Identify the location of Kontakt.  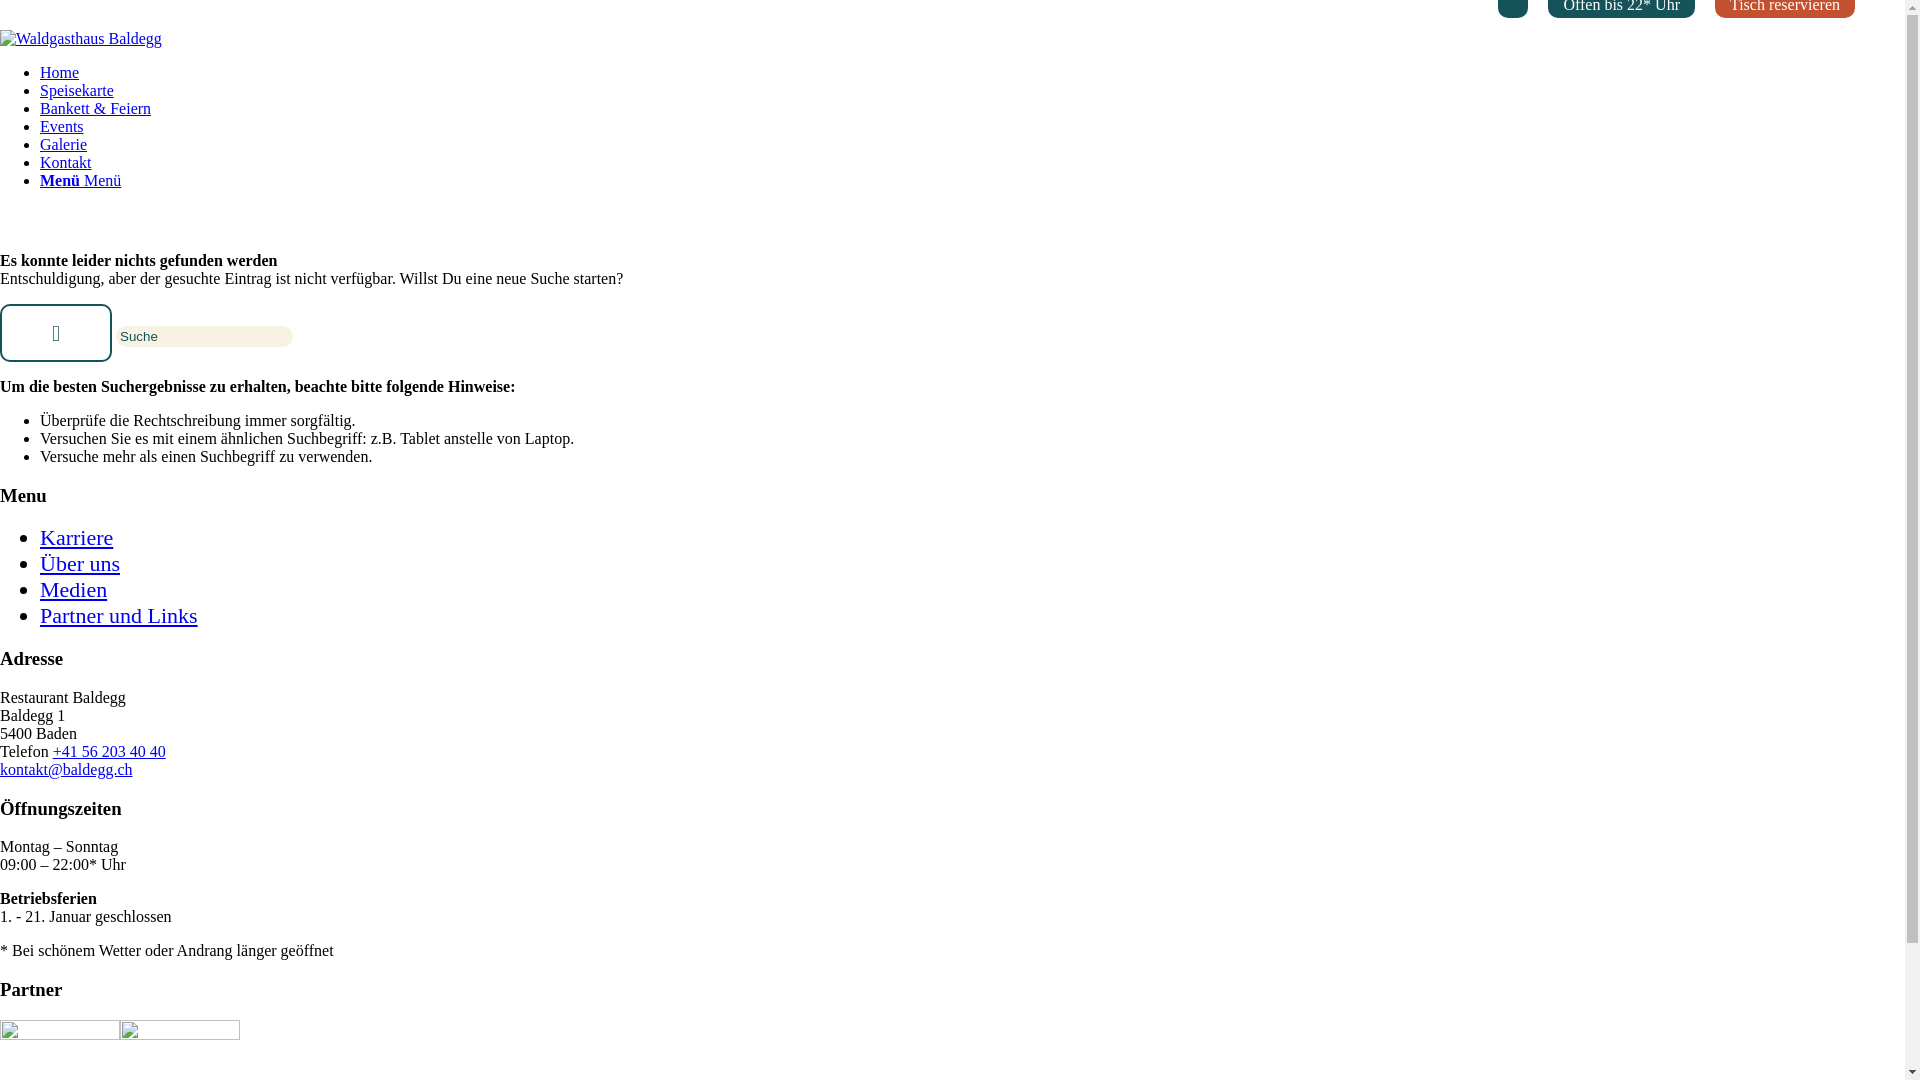
(66, 162).